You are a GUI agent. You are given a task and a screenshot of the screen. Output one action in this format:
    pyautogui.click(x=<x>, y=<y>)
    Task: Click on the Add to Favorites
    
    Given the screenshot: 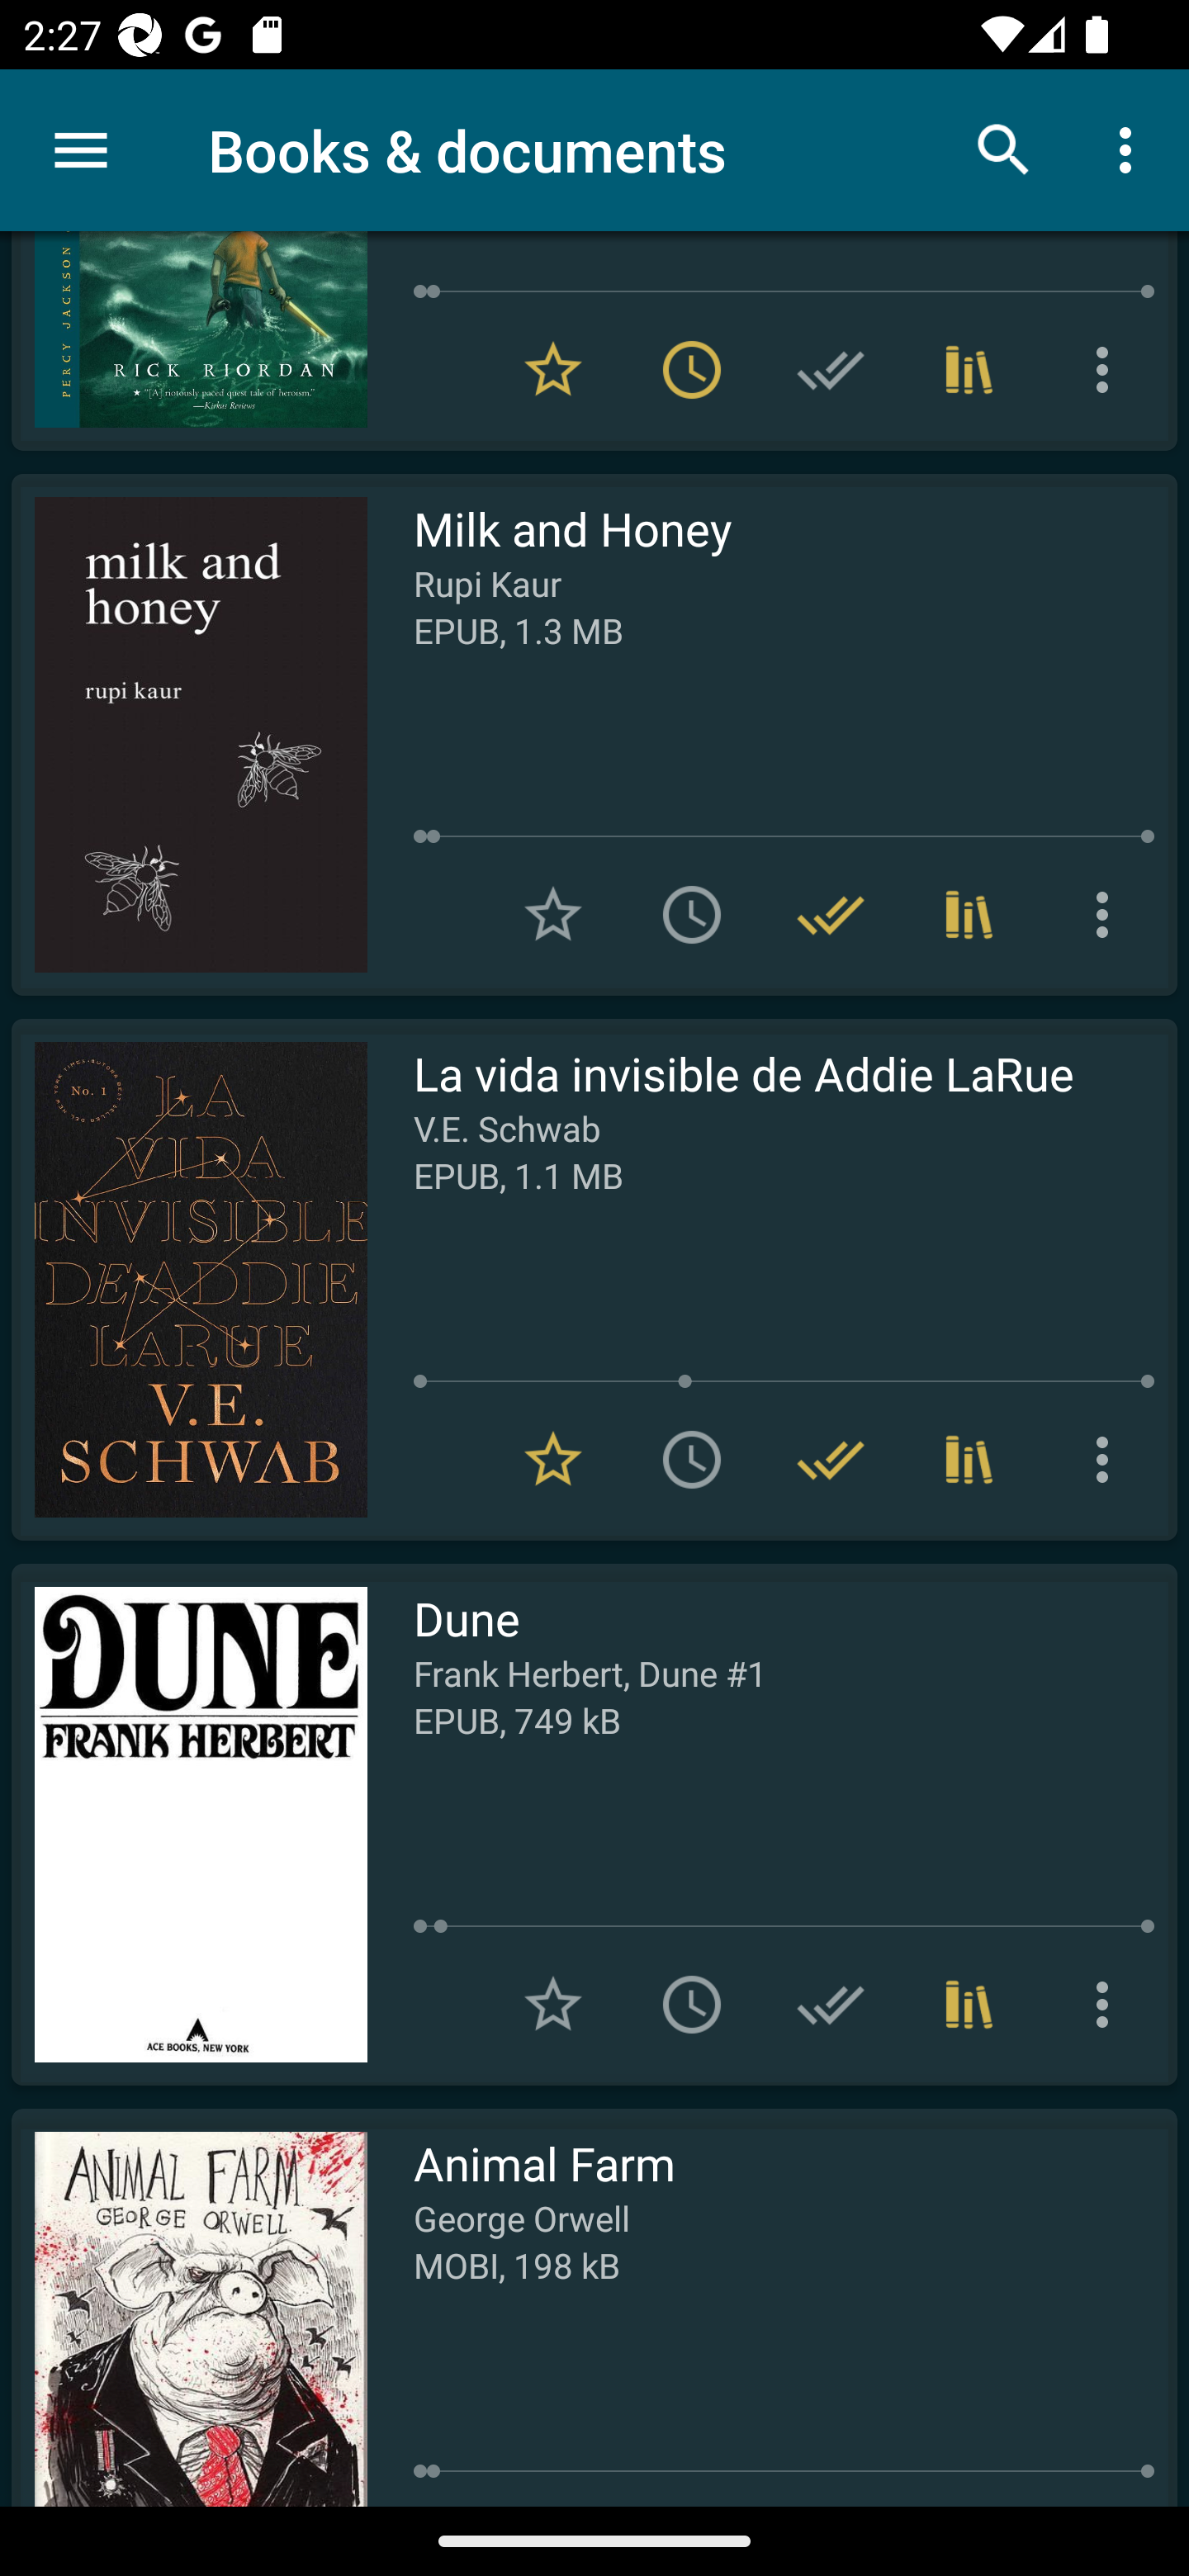 What is the action you would take?
    pyautogui.click(x=553, y=914)
    